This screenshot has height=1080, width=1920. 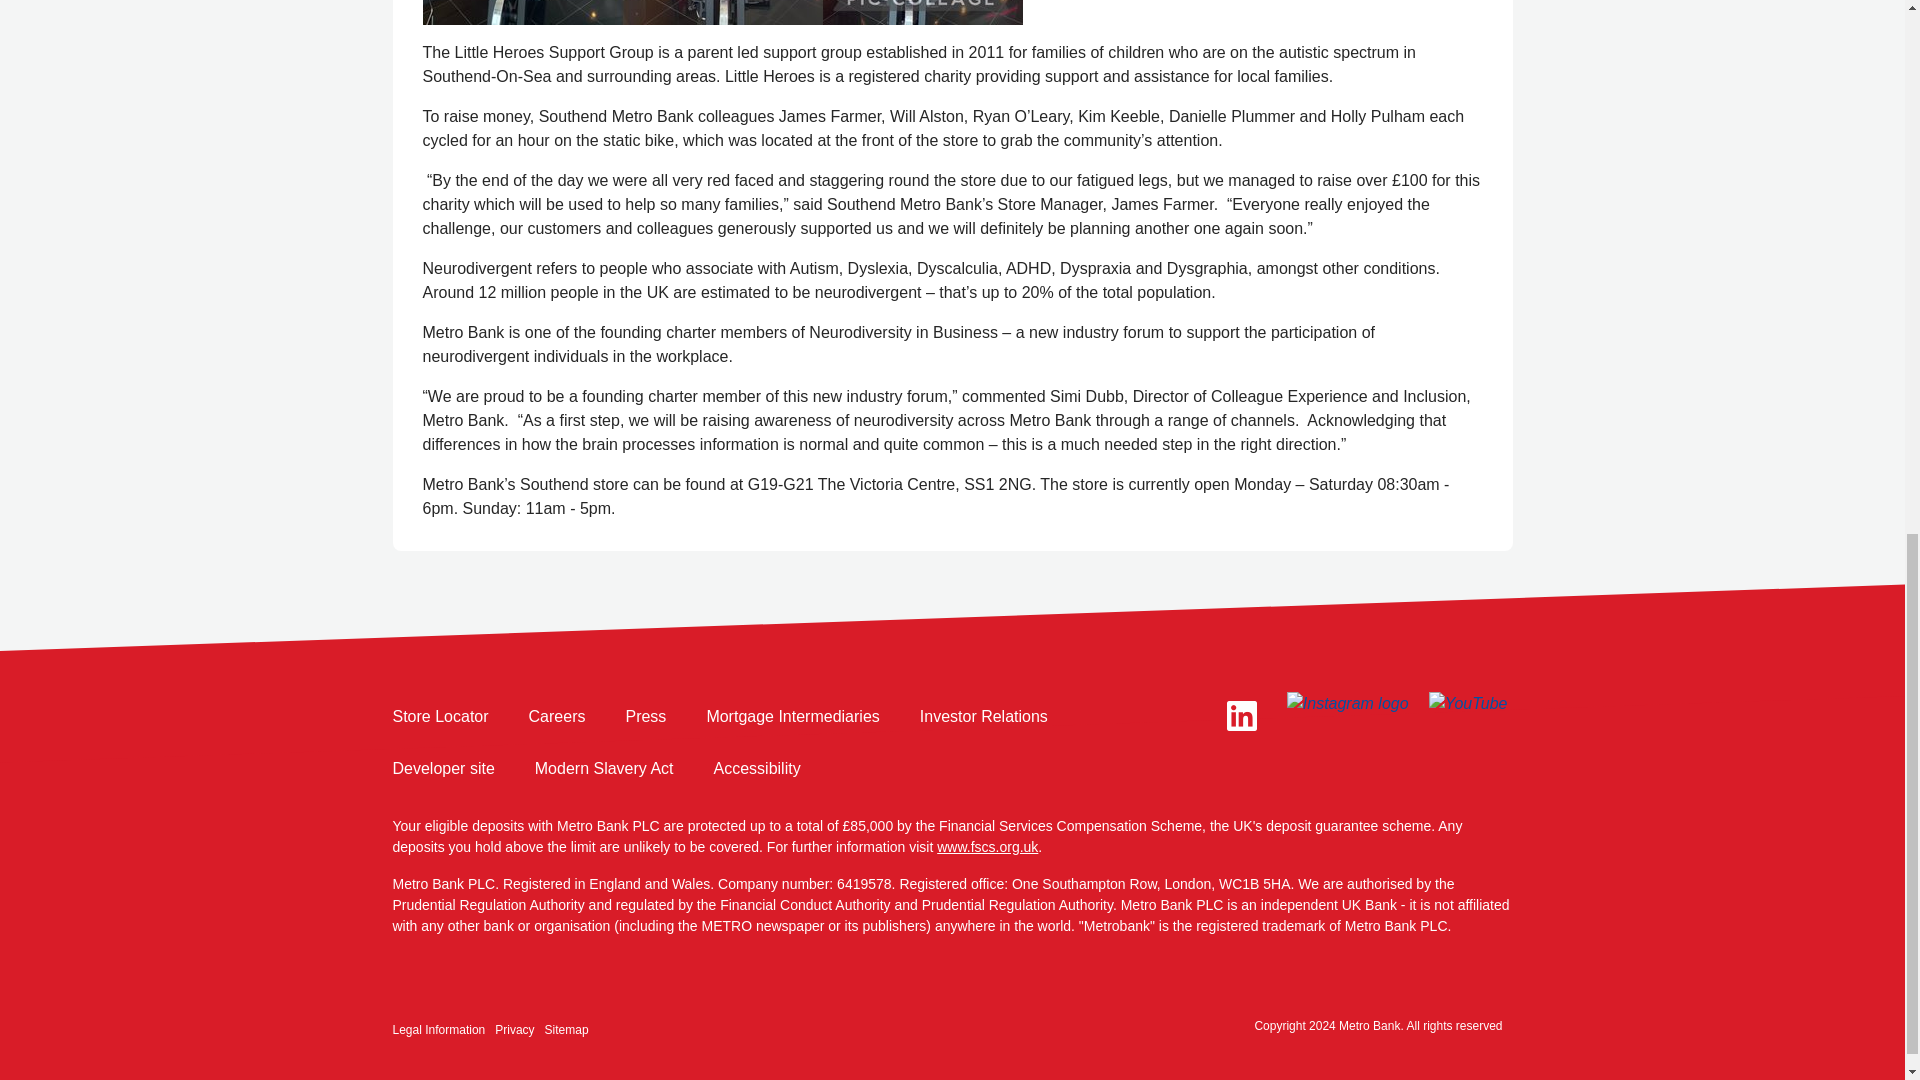 What do you see at coordinates (557, 717) in the screenshot?
I see `Careers` at bounding box center [557, 717].